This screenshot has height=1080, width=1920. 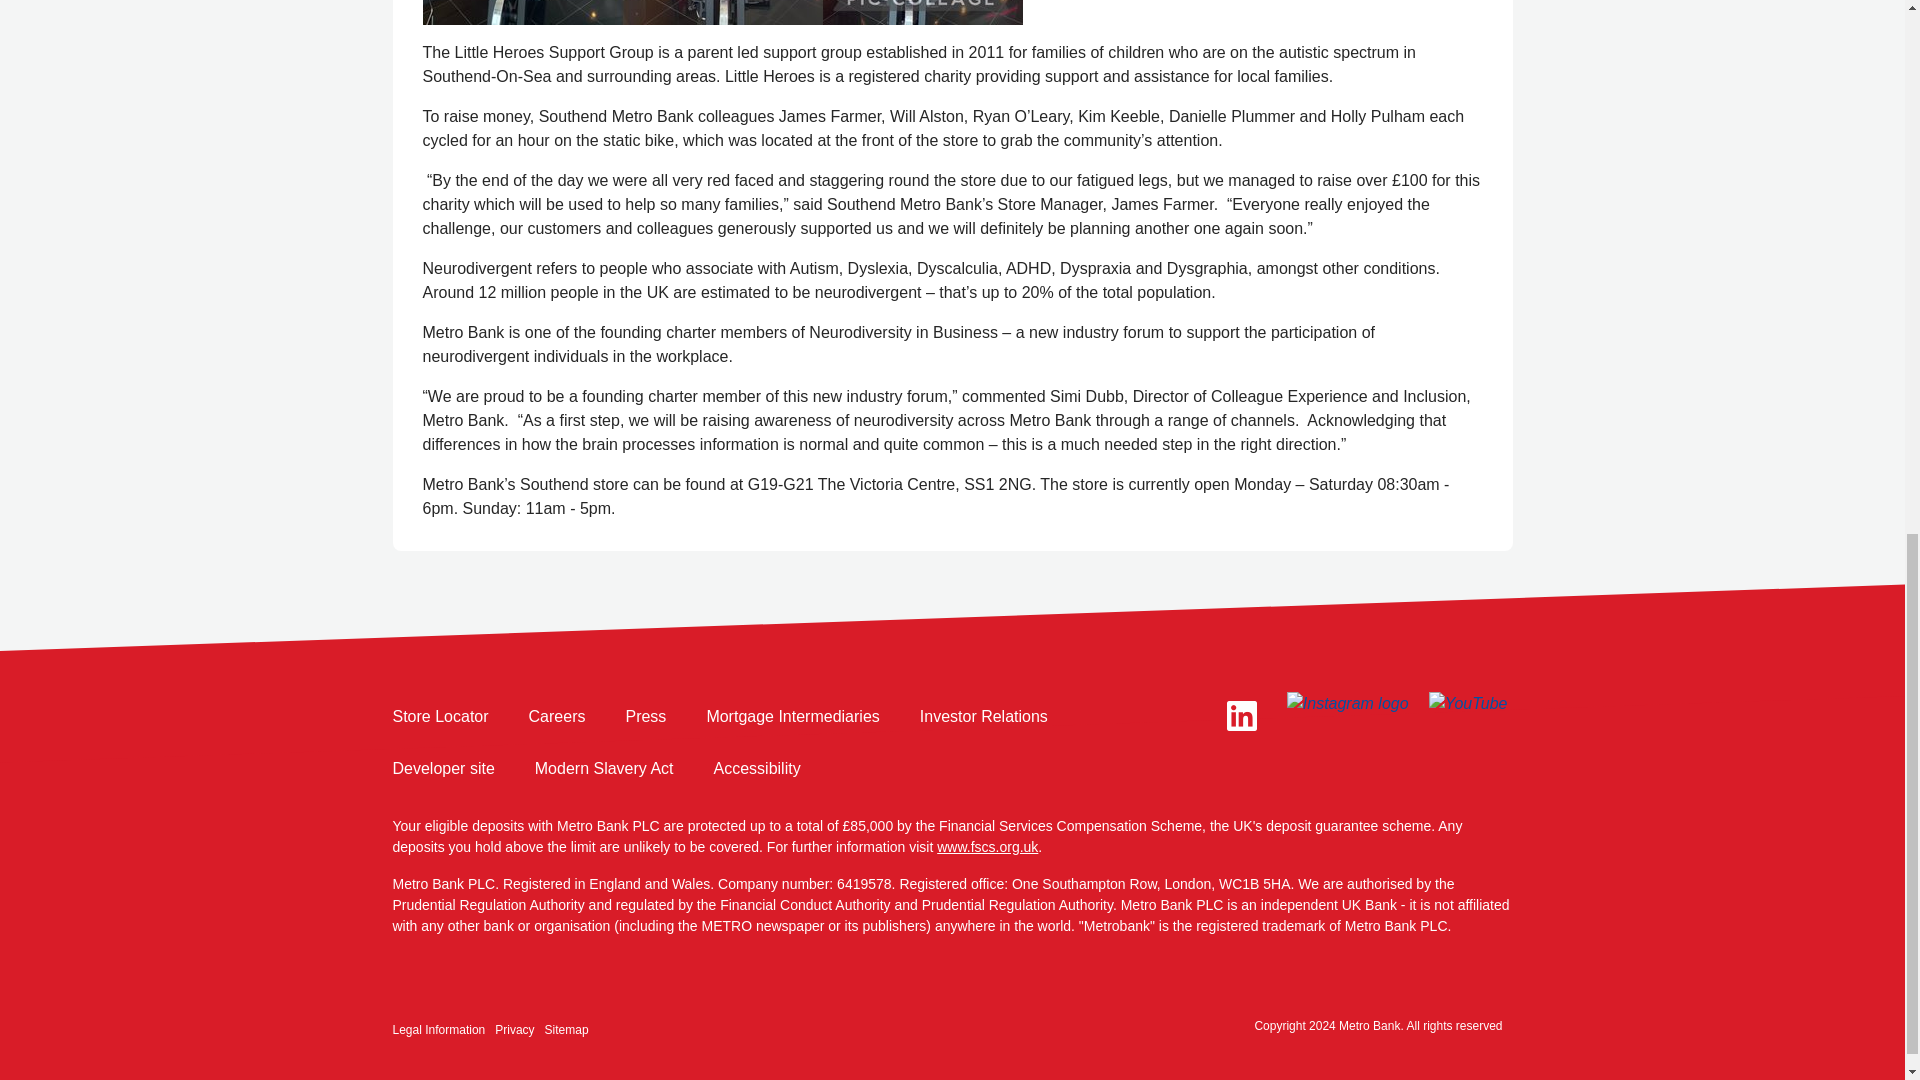 What do you see at coordinates (557, 717) in the screenshot?
I see `Careers` at bounding box center [557, 717].